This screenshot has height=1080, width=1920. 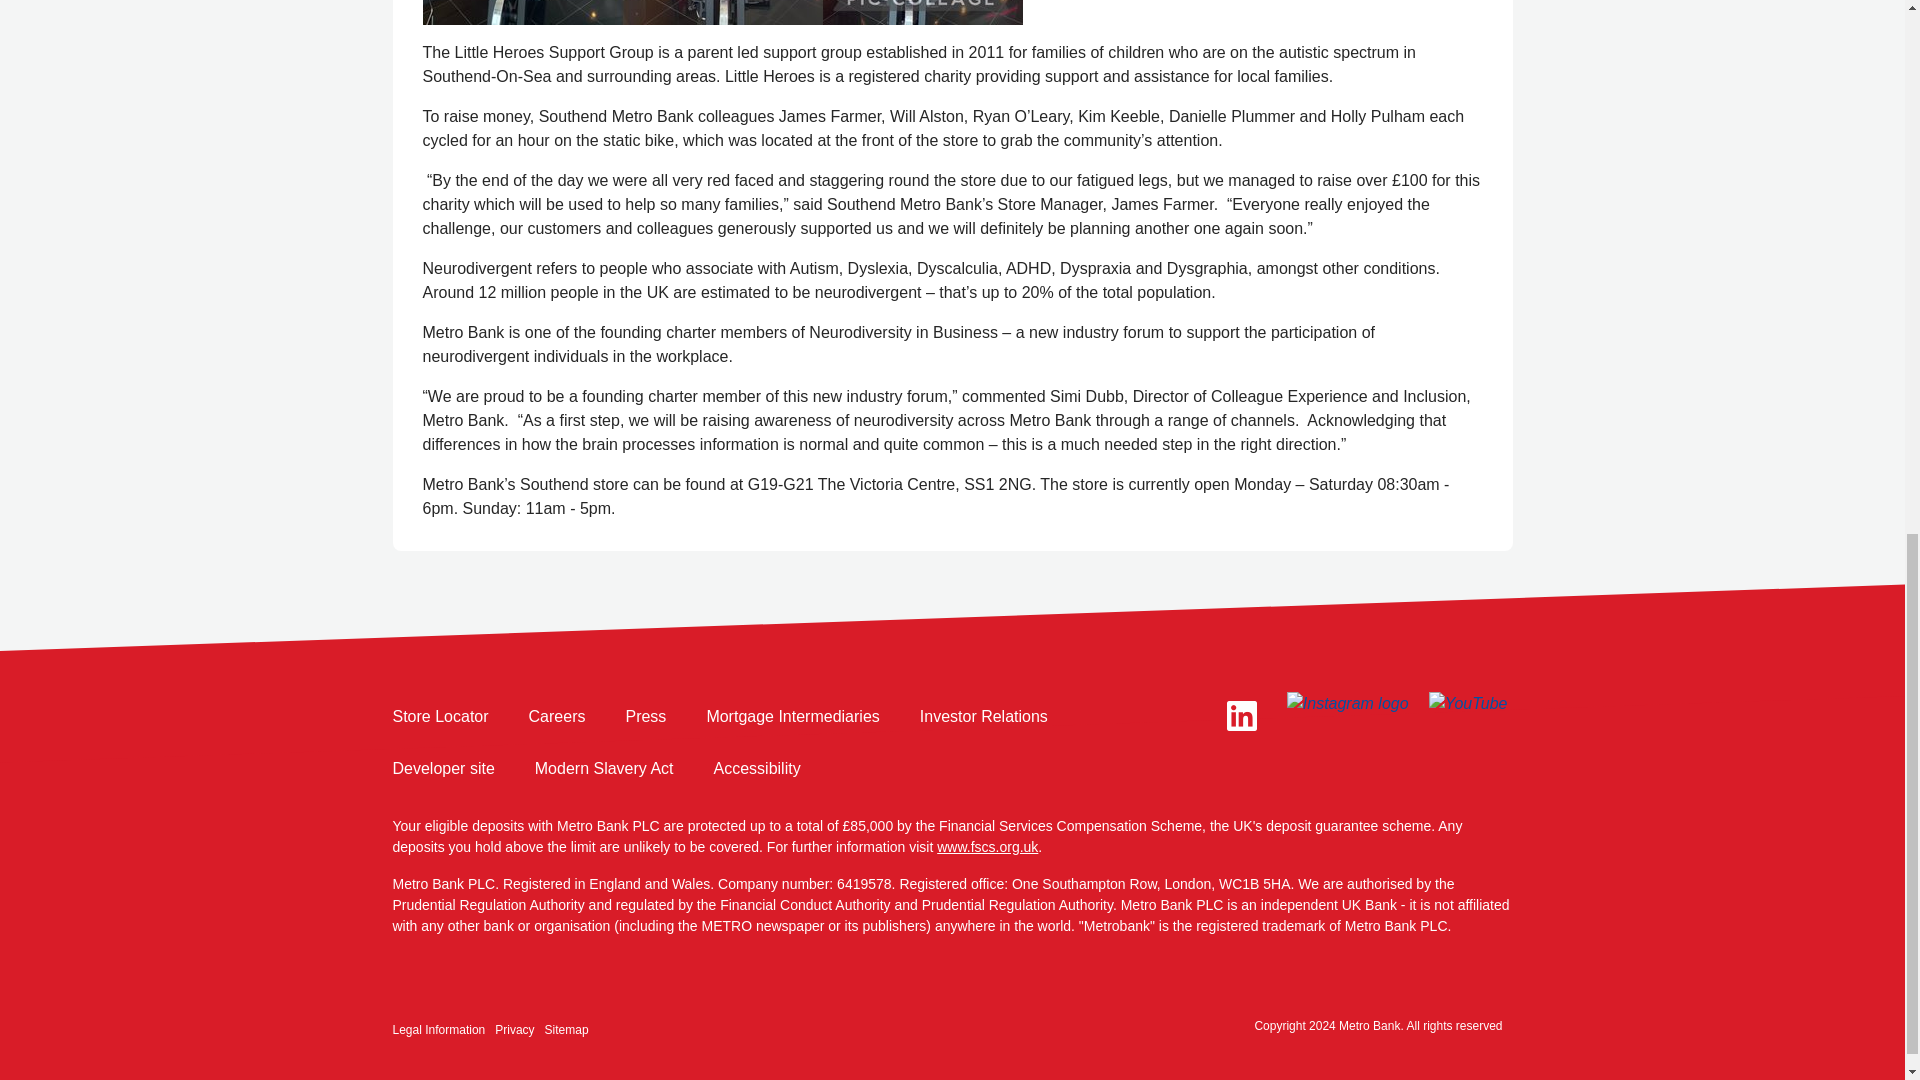 What do you see at coordinates (557, 717) in the screenshot?
I see `Careers` at bounding box center [557, 717].